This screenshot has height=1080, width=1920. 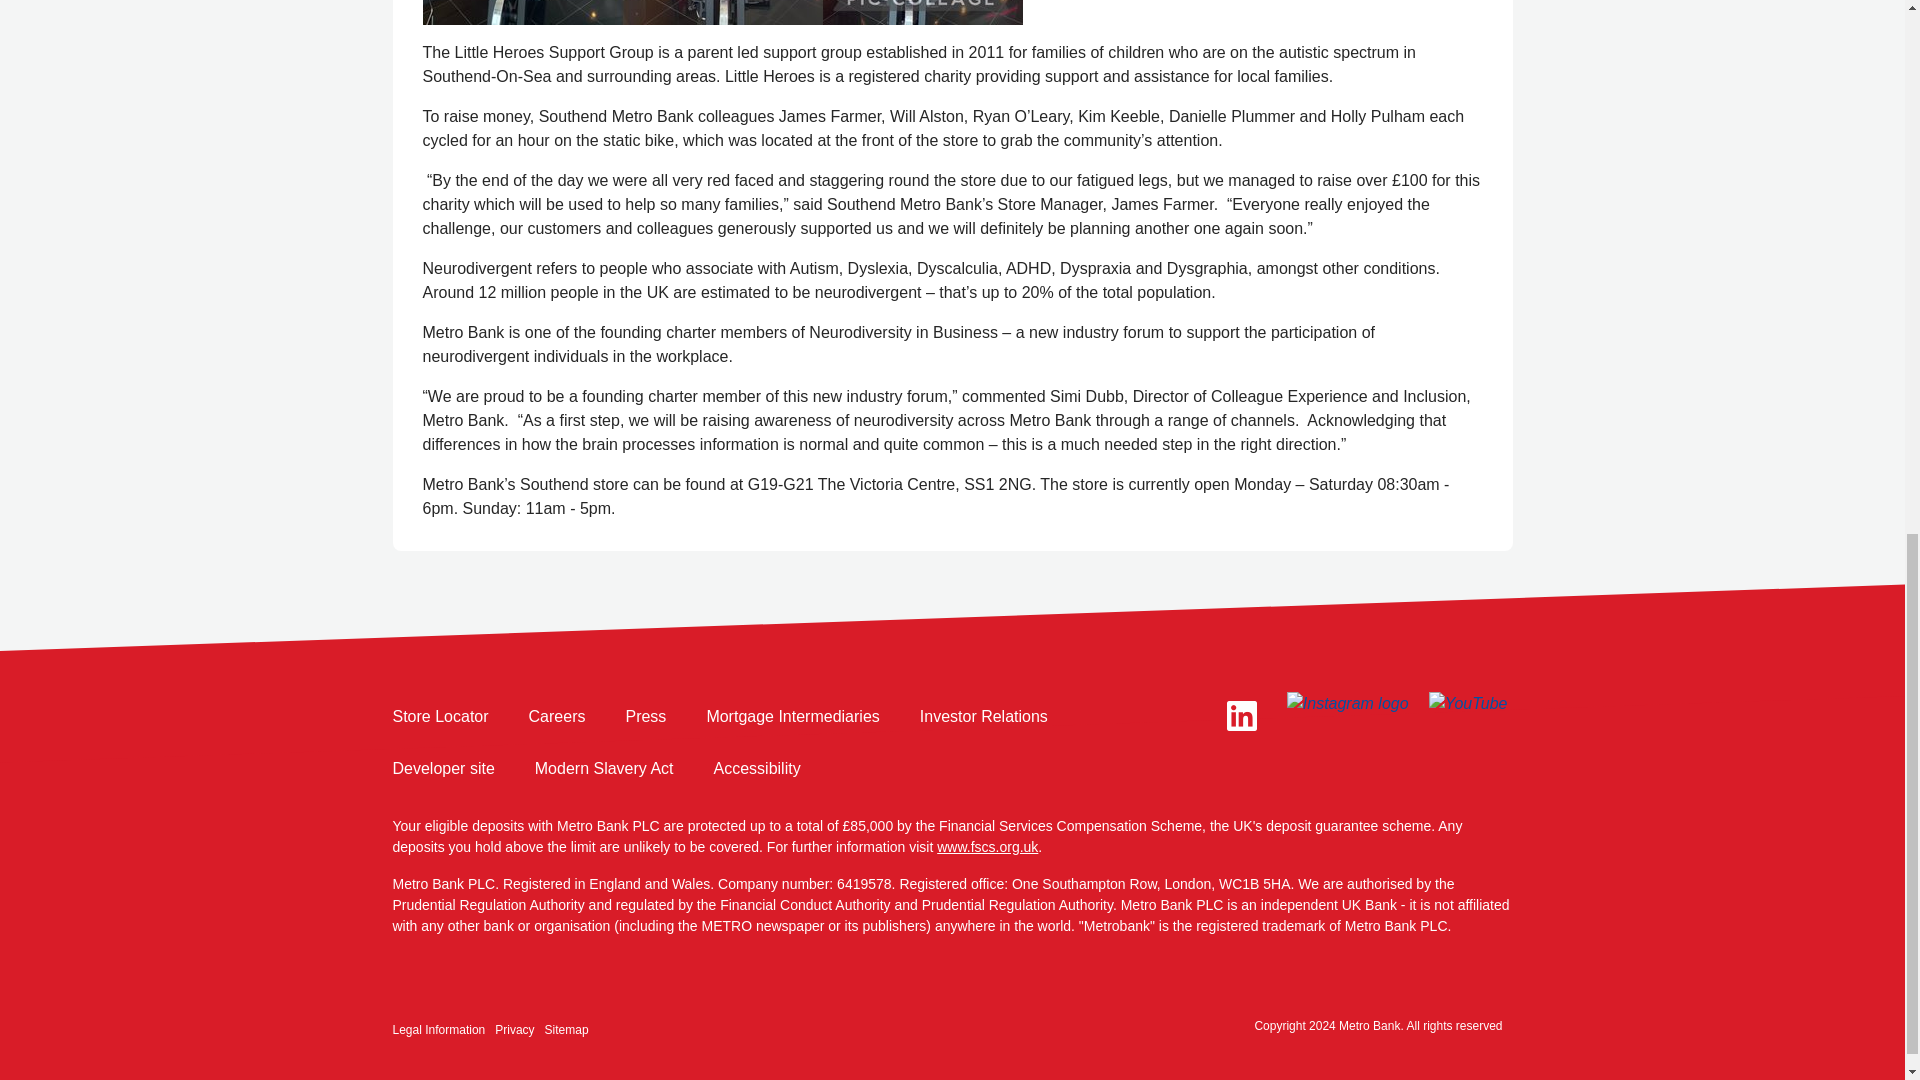 What do you see at coordinates (557, 717) in the screenshot?
I see `Careers` at bounding box center [557, 717].